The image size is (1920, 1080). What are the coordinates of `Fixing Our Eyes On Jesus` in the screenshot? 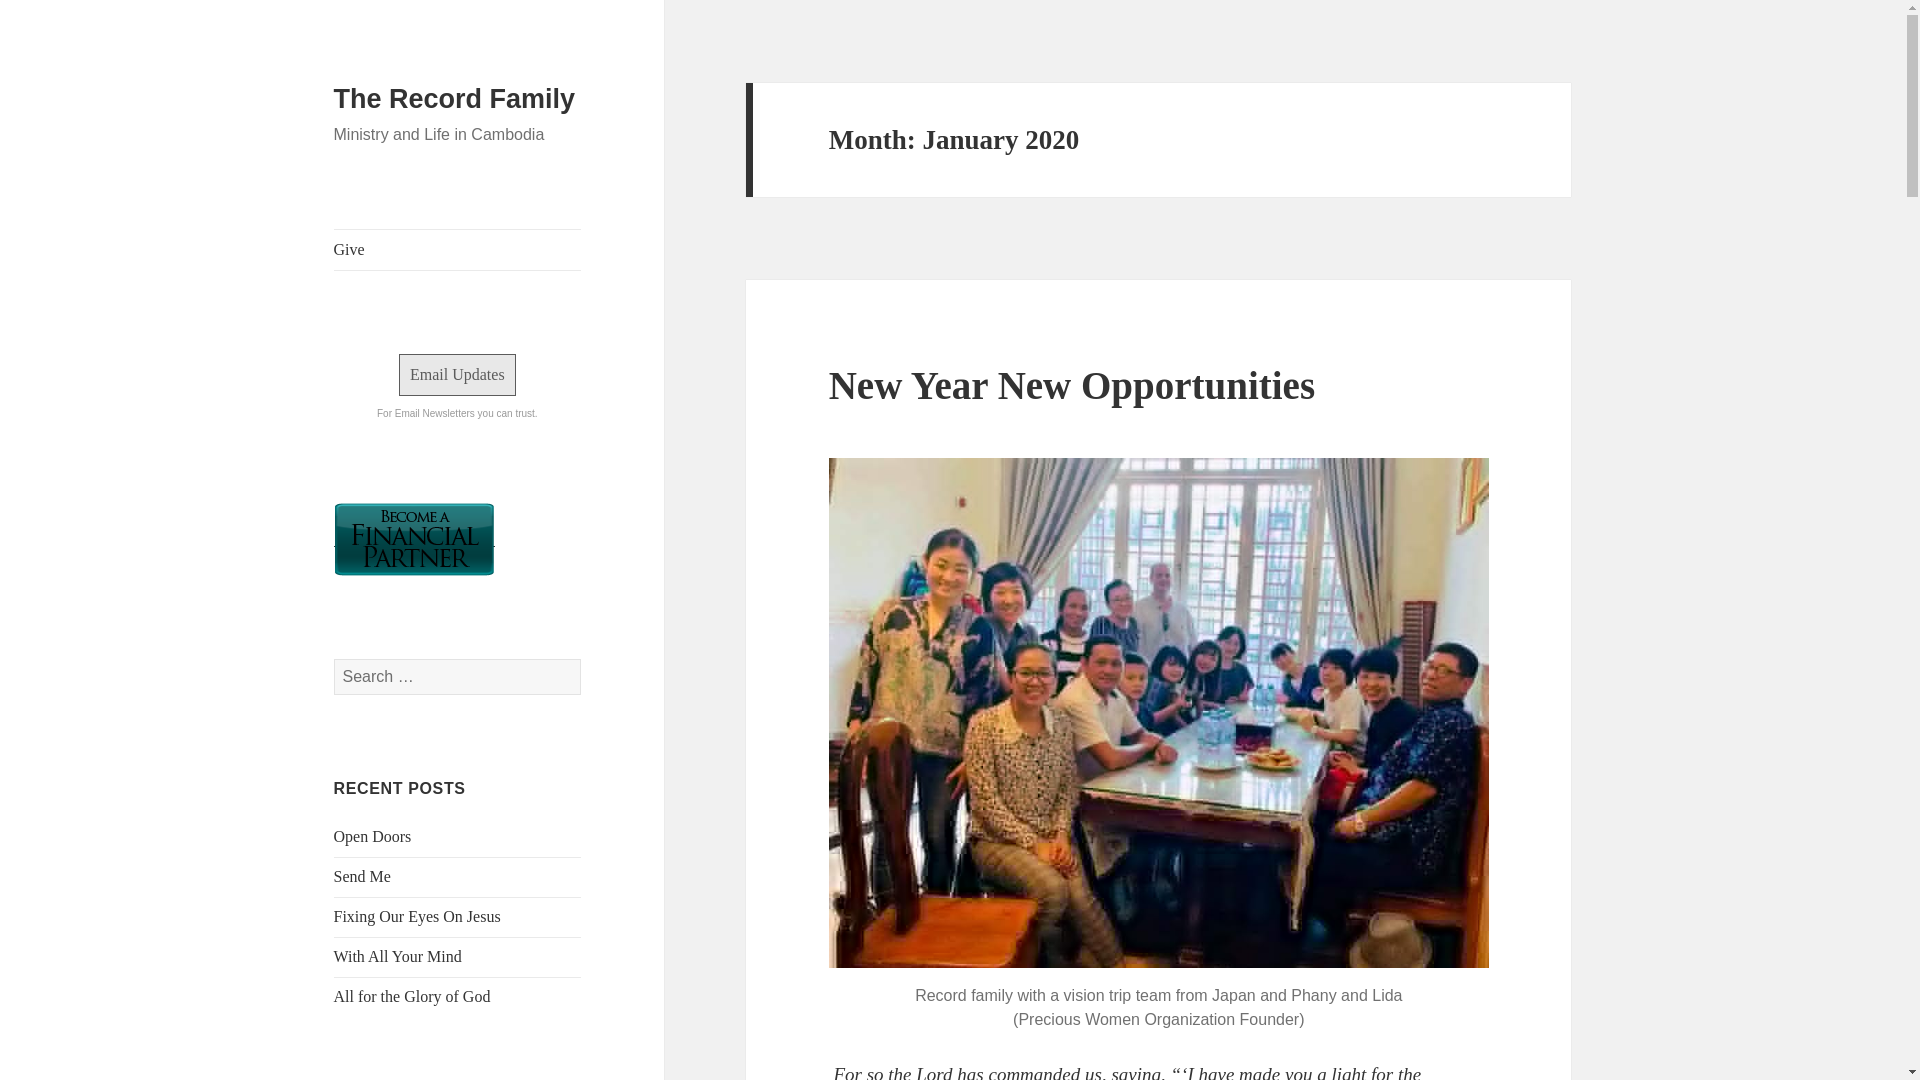 It's located at (418, 916).